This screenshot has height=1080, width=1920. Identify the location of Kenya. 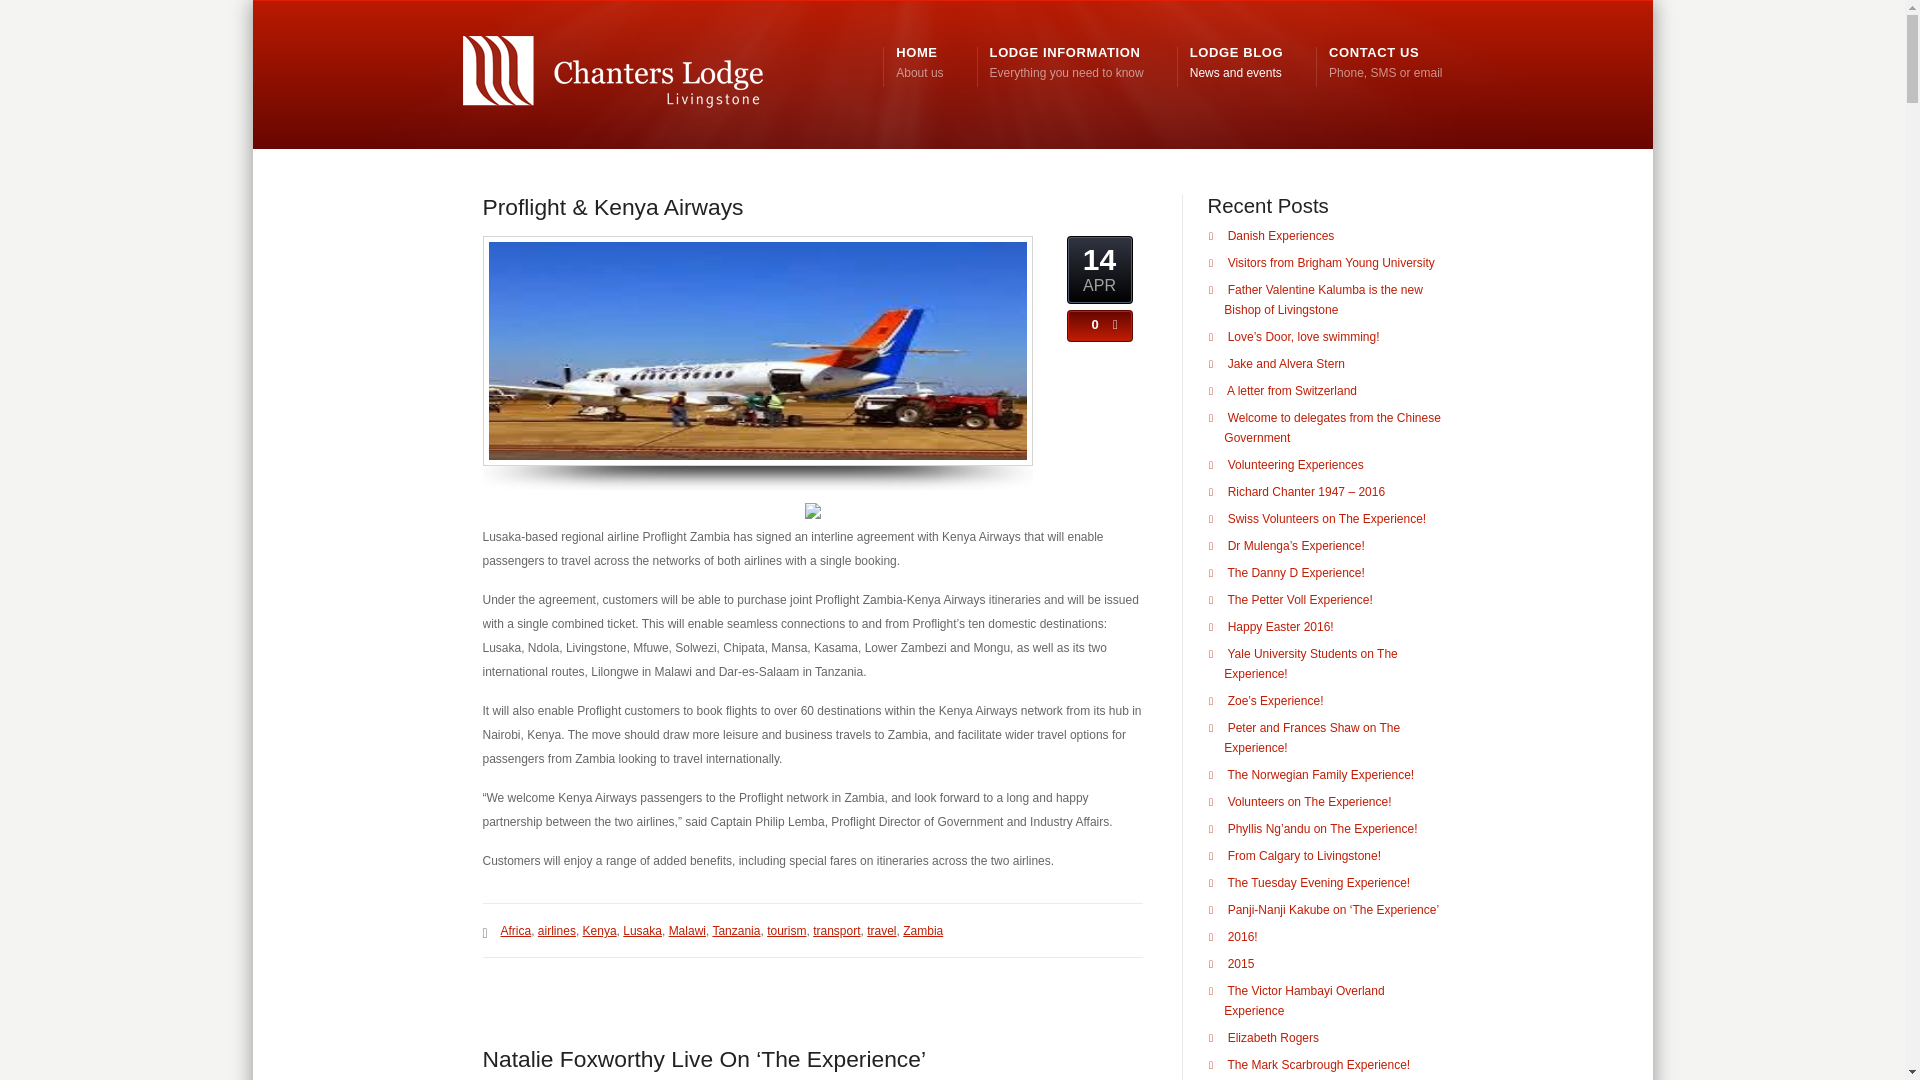
(736, 931).